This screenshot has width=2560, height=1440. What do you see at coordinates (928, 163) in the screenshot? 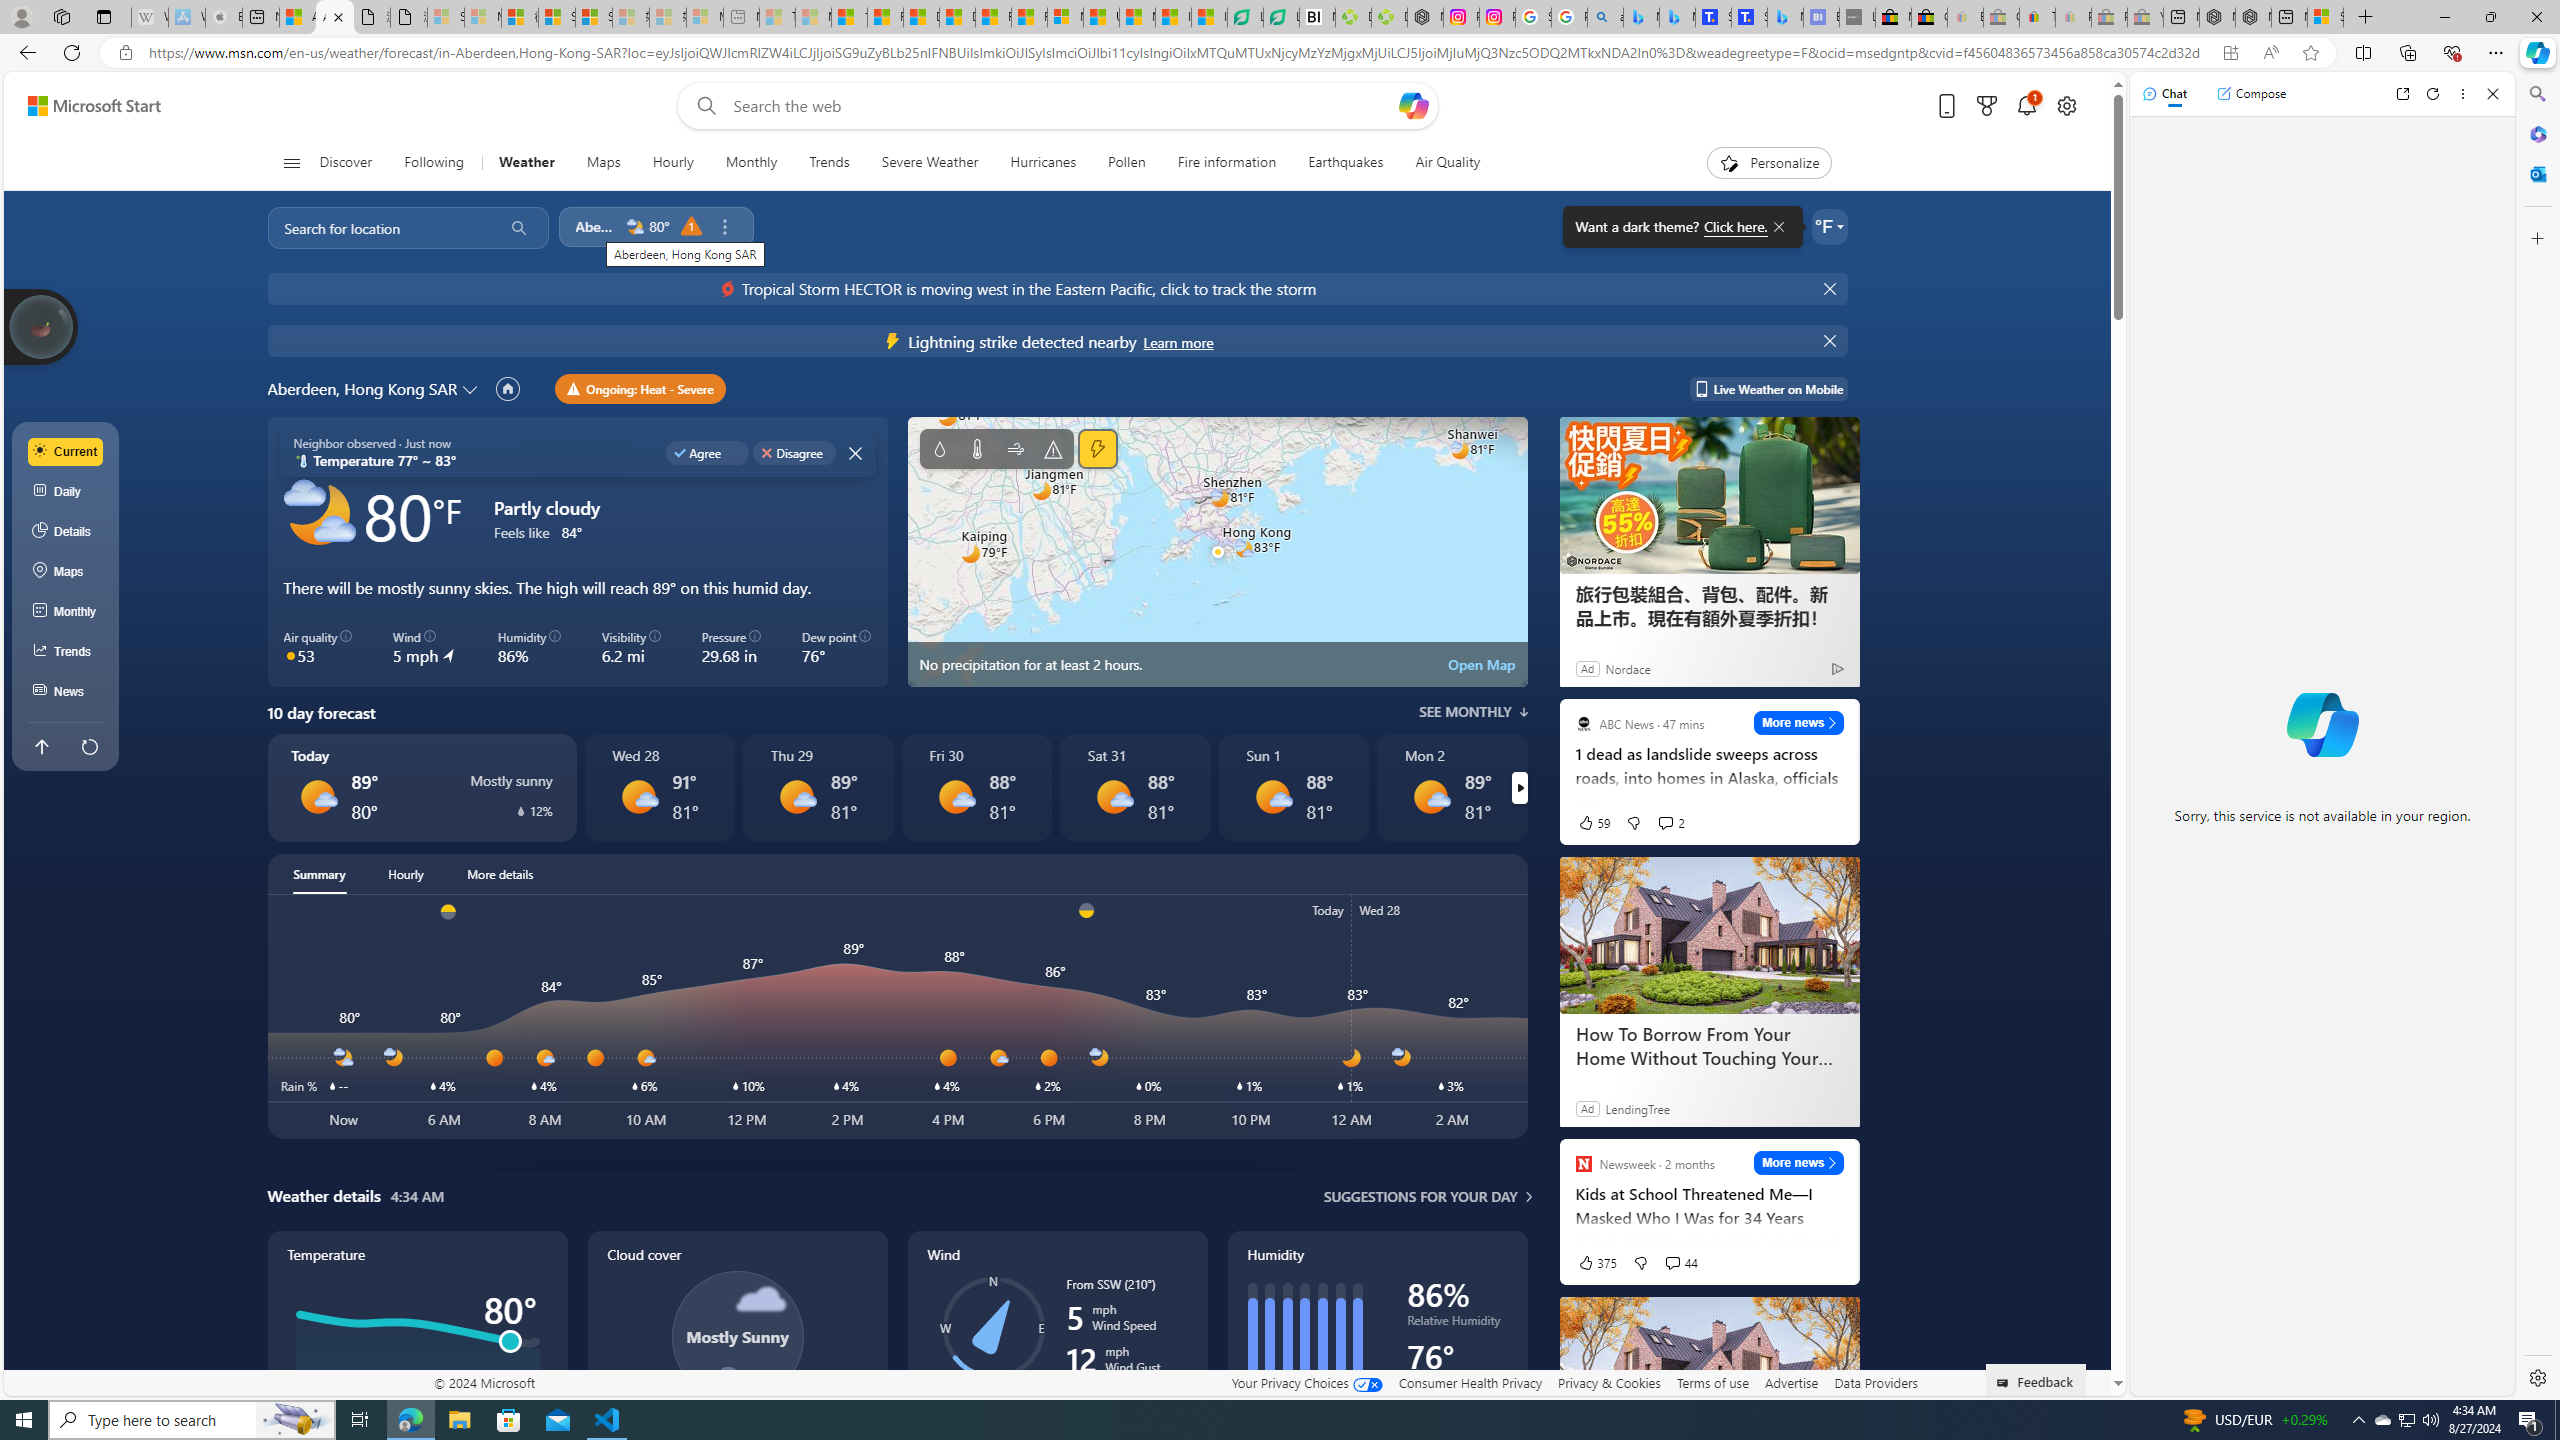
I see `Severe Weather` at bounding box center [928, 163].